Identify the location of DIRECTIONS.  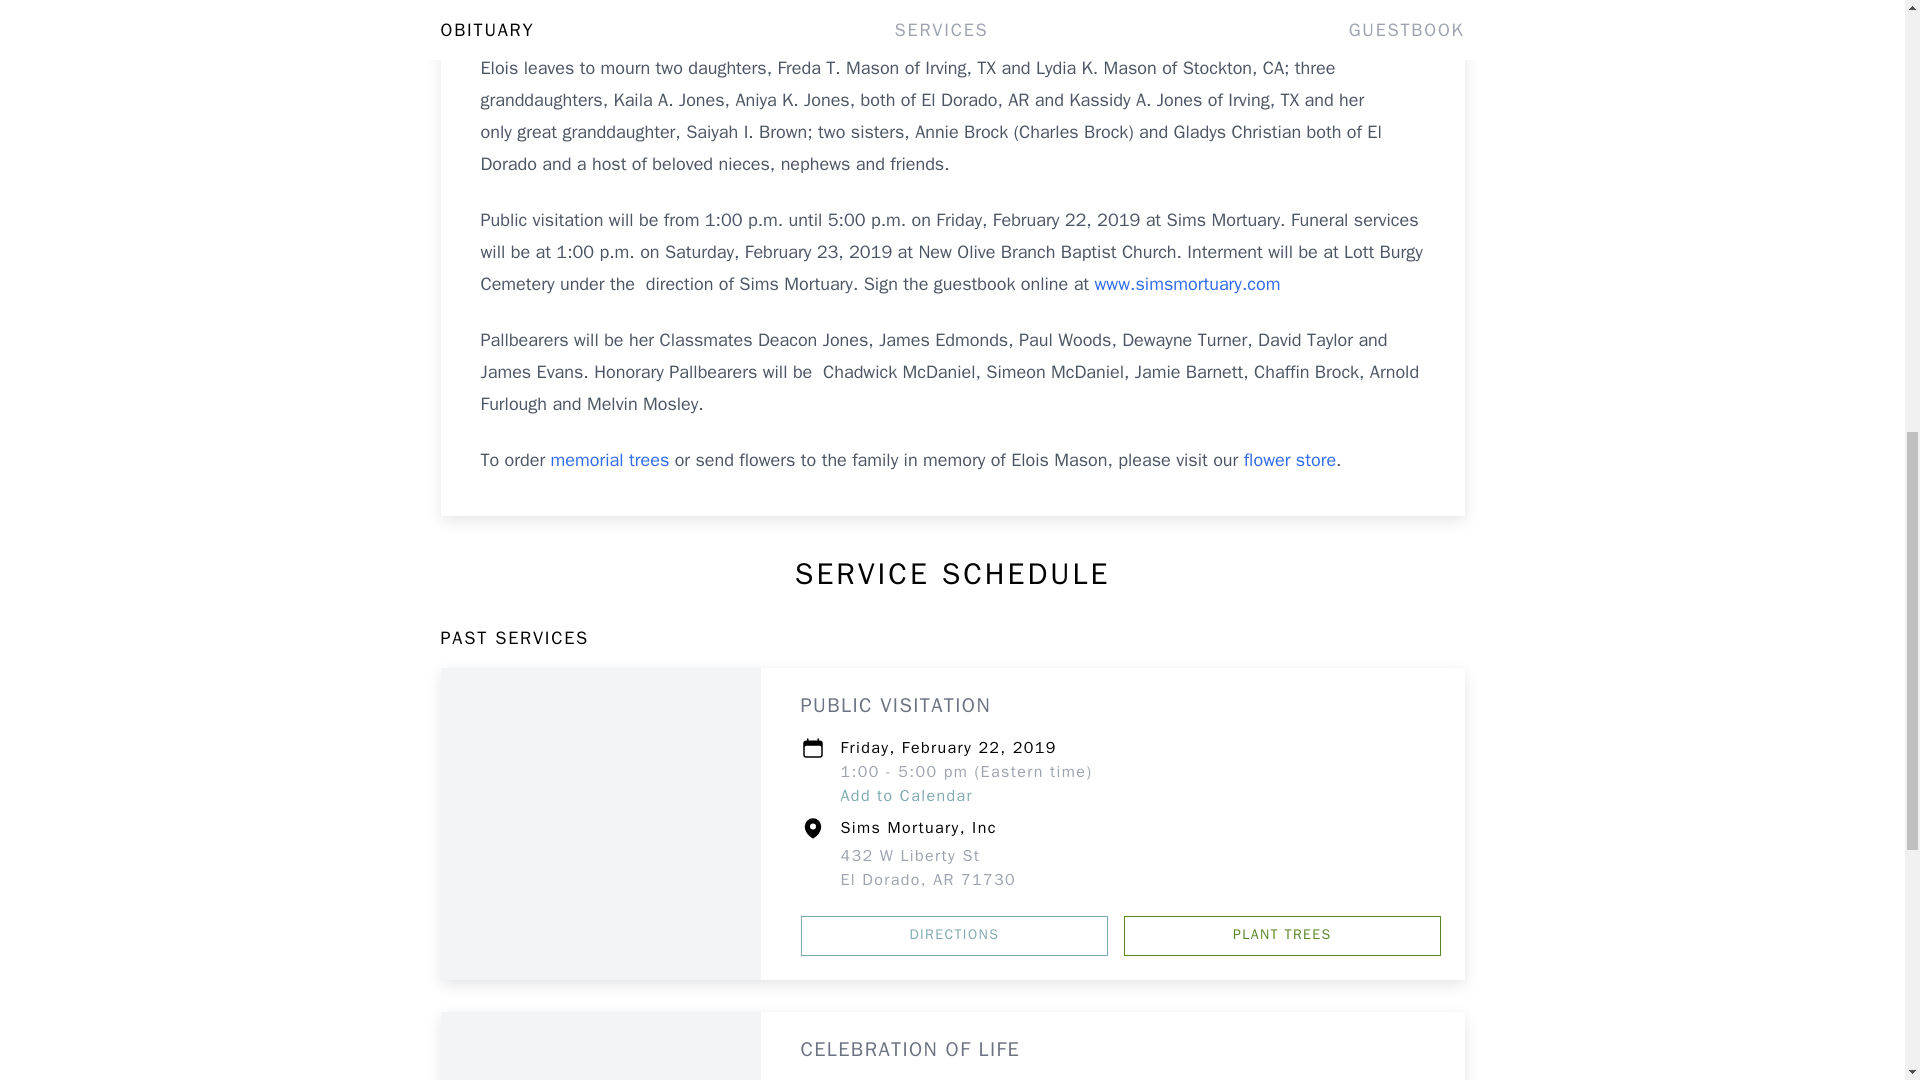
(928, 867).